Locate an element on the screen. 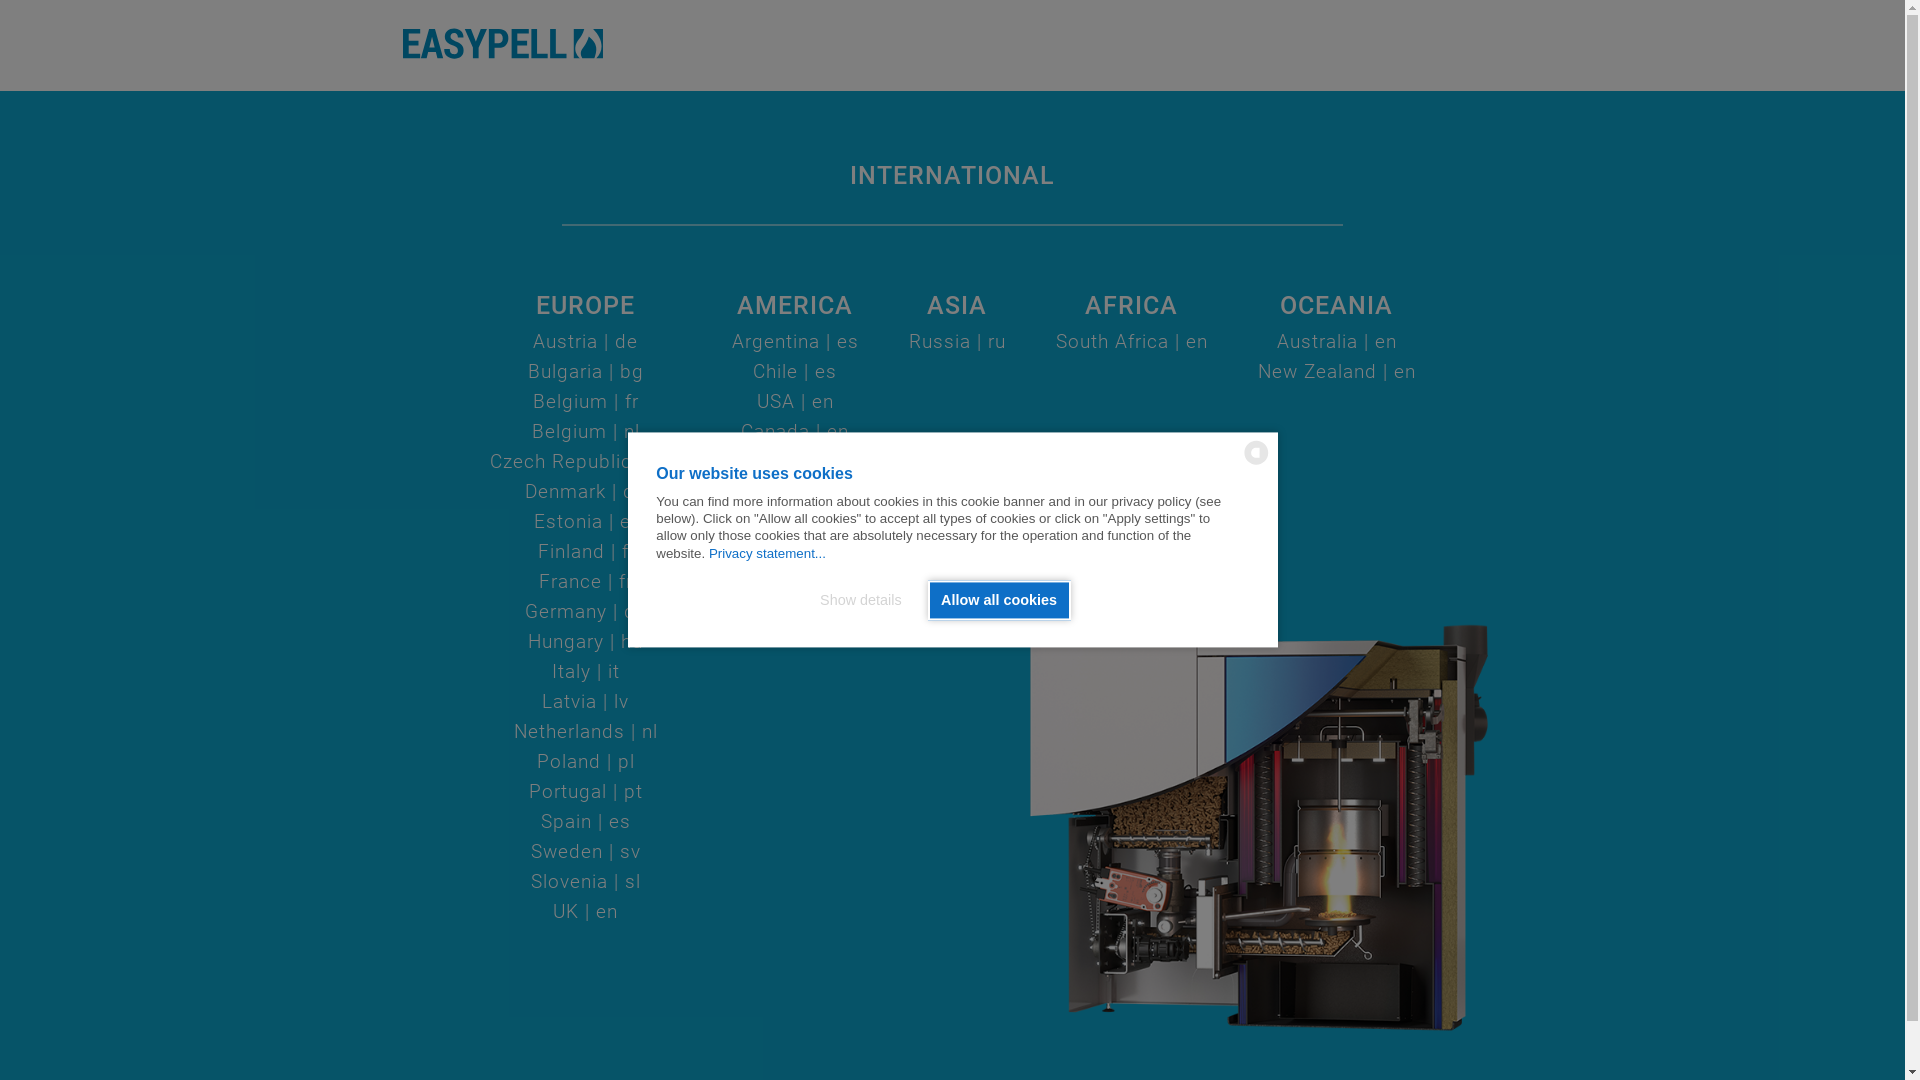 The image size is (1920, 1080). Poland | pl is located at coordinates (585, 762).